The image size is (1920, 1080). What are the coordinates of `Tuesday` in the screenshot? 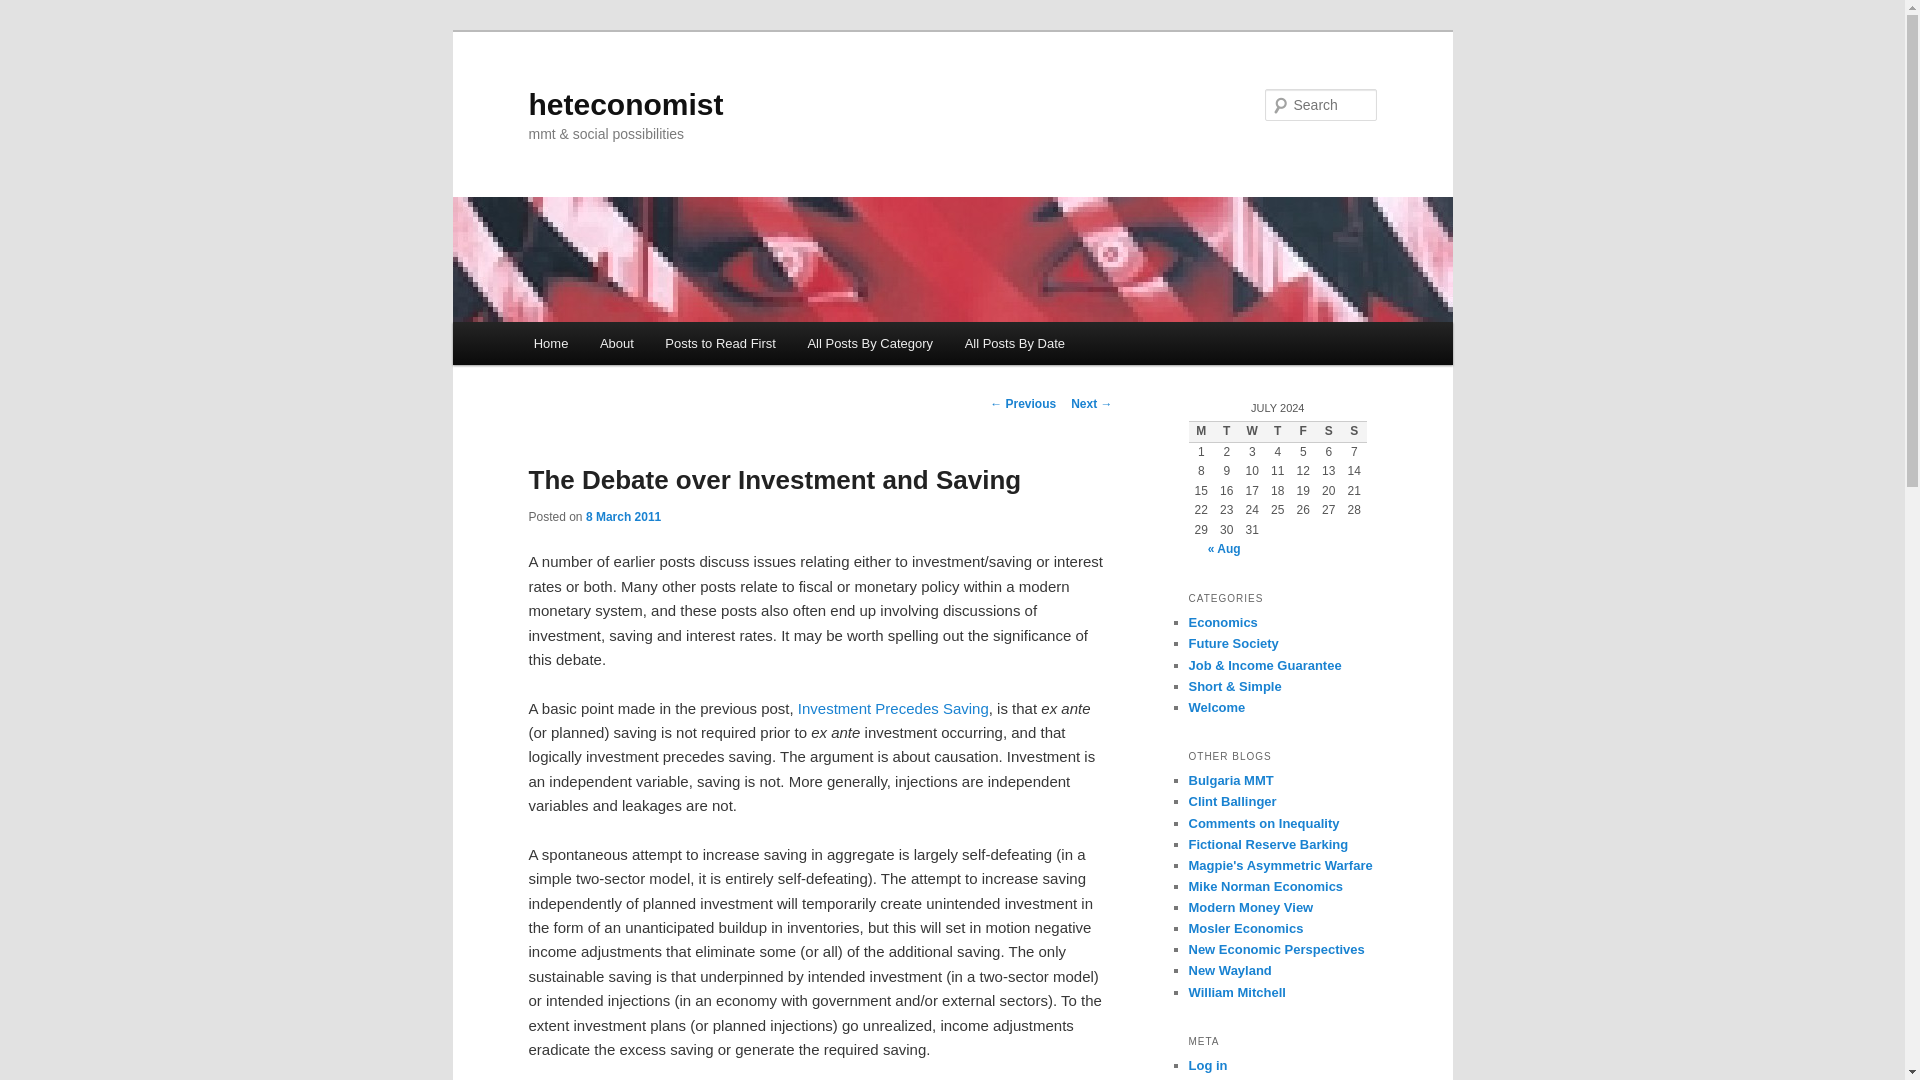 It's located at (1226, 432).